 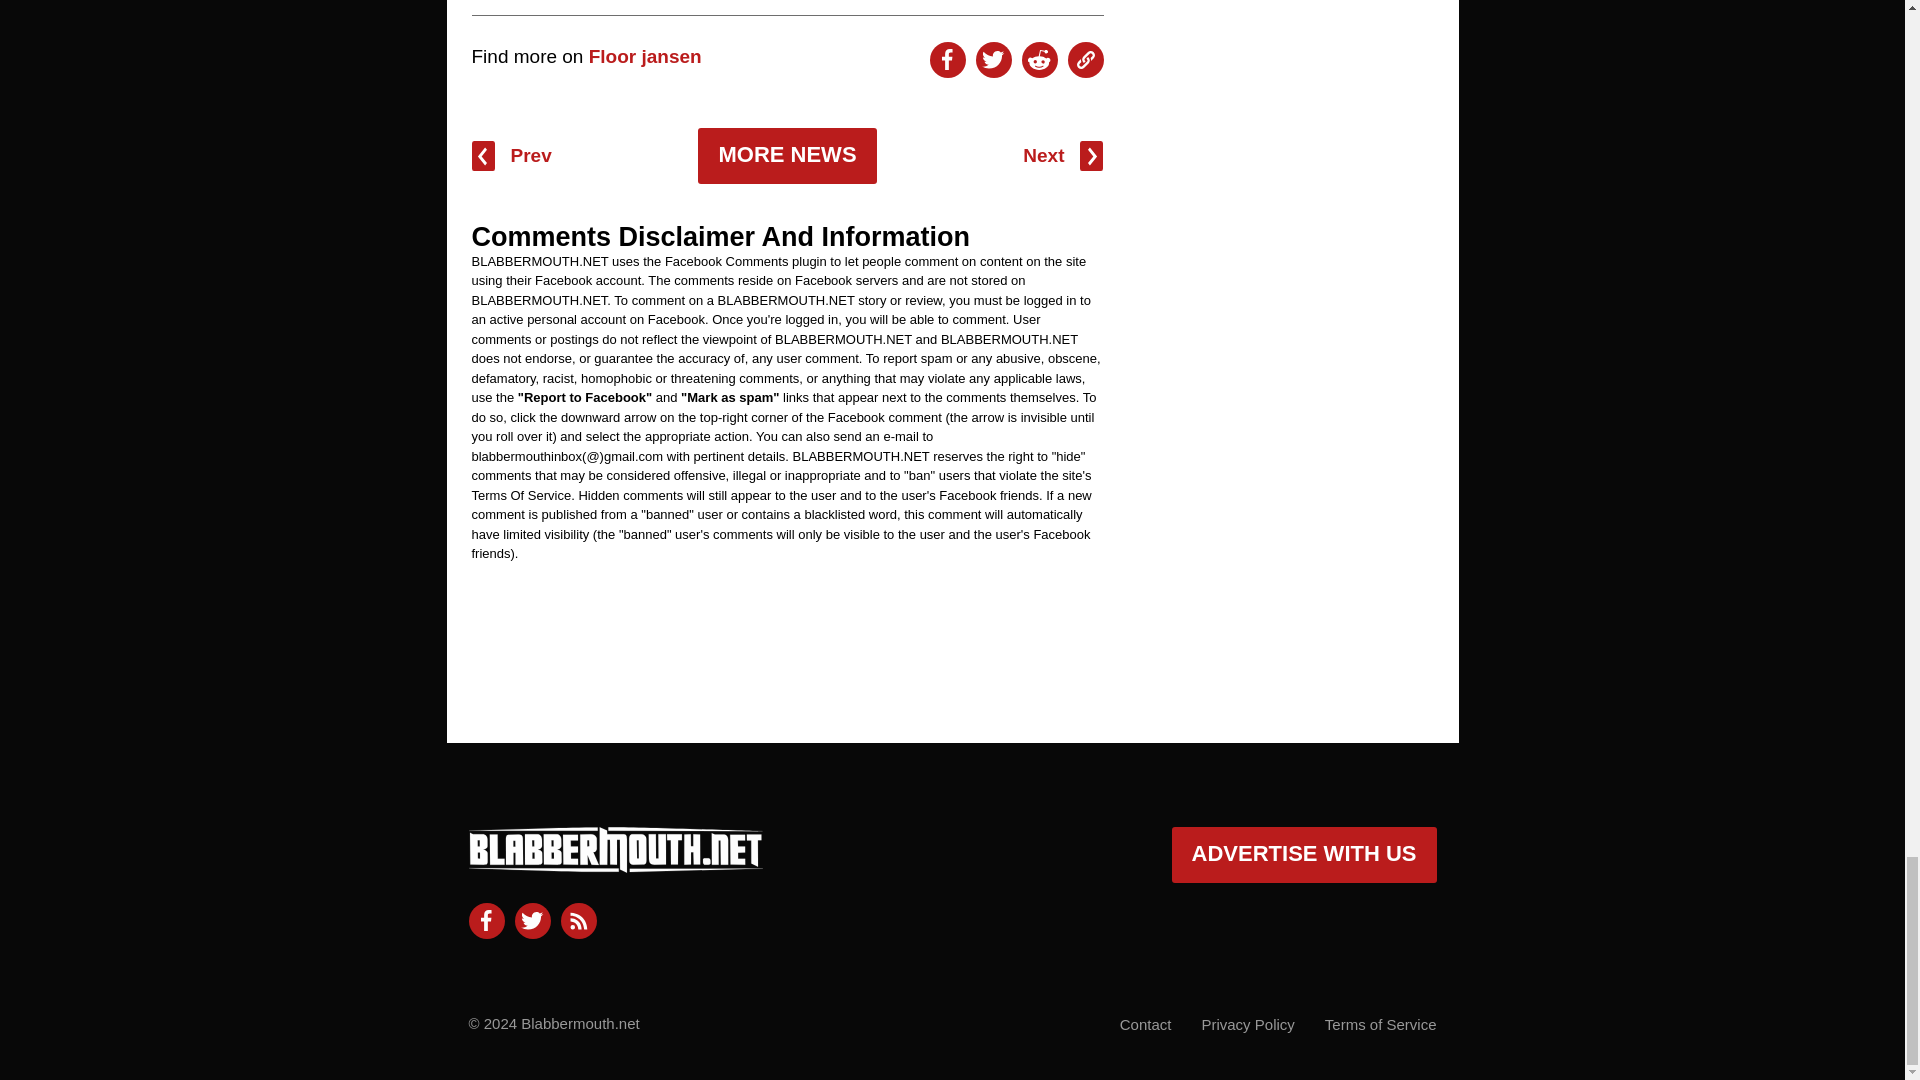 I want to click on Share On Twitter, so click(x=993, y=60).